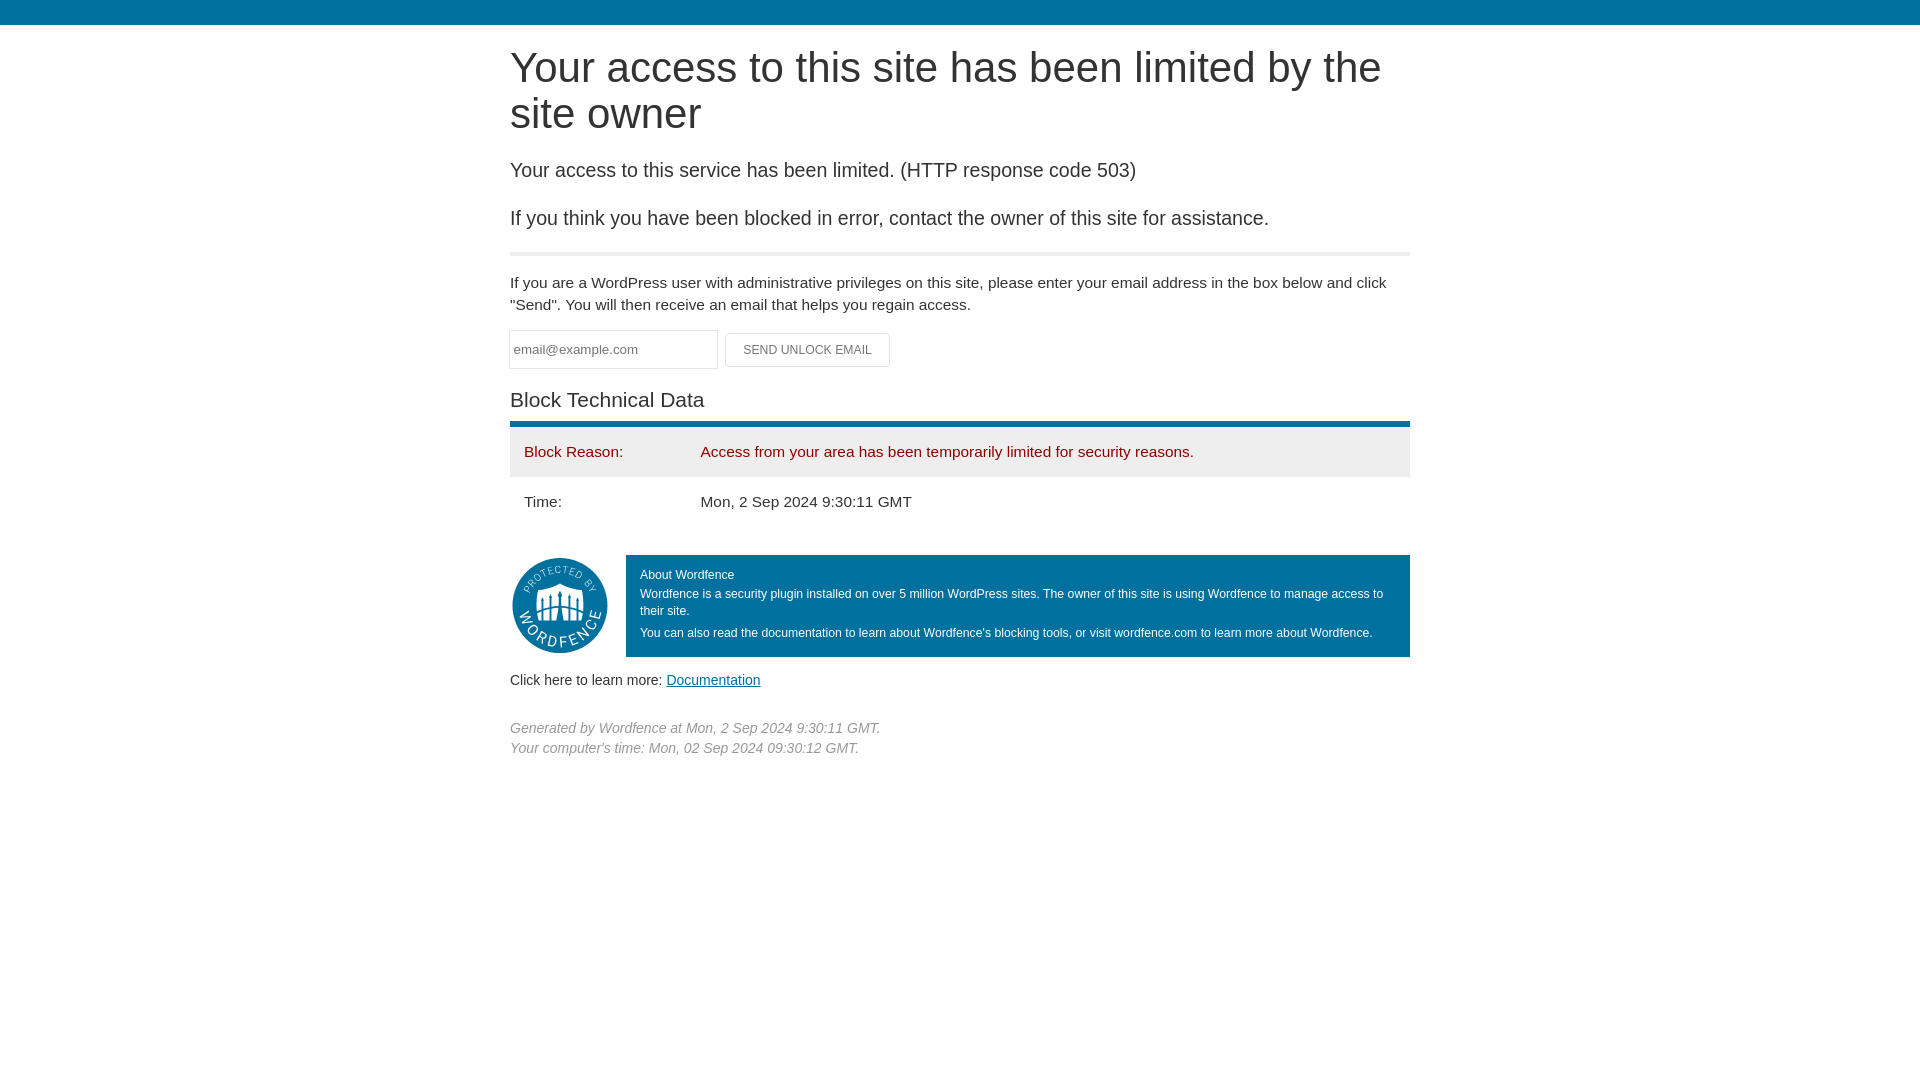 This screenshot has width=1920, height=1080. What do you see at coordinates (808, 350) in the screenshot?
I see `Send Unlock Email` at bounding box center [808, 350].